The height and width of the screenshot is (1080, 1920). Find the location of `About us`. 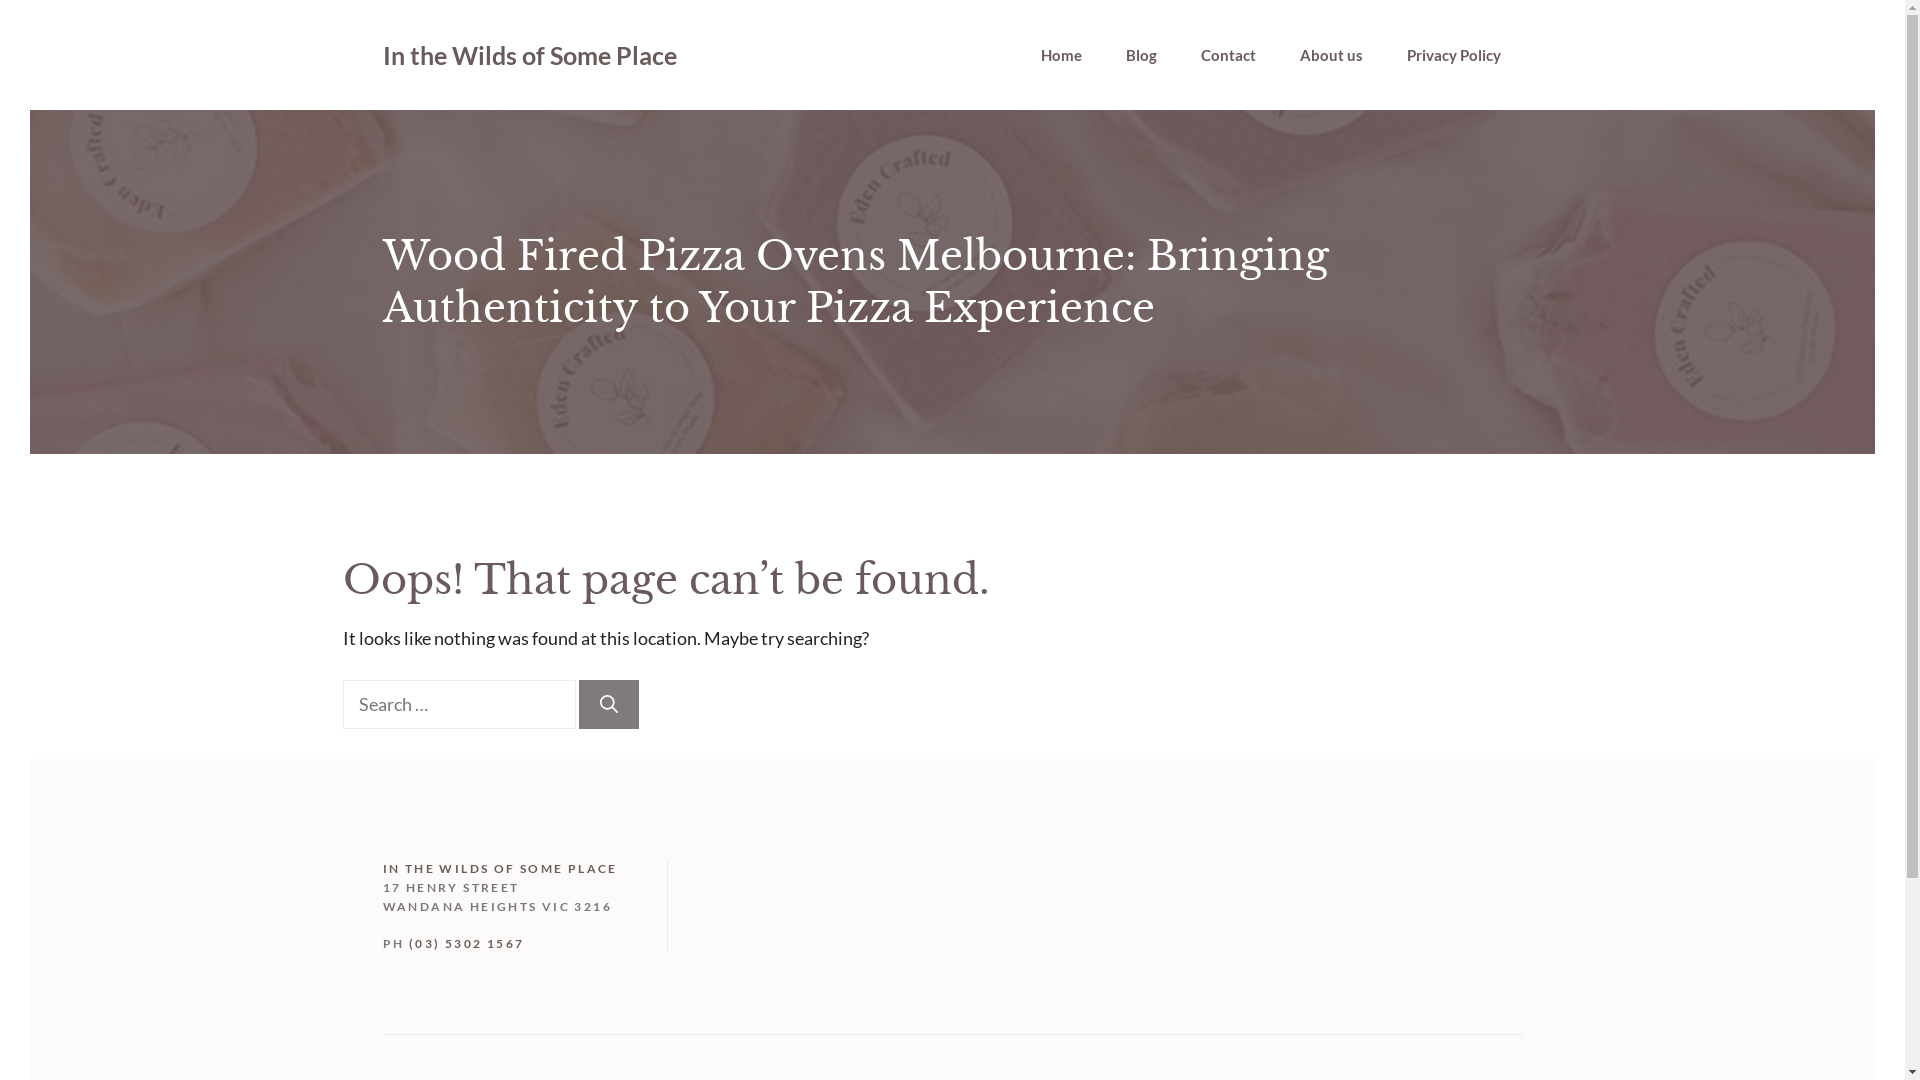

About us is located at coordinates (1332, 55).